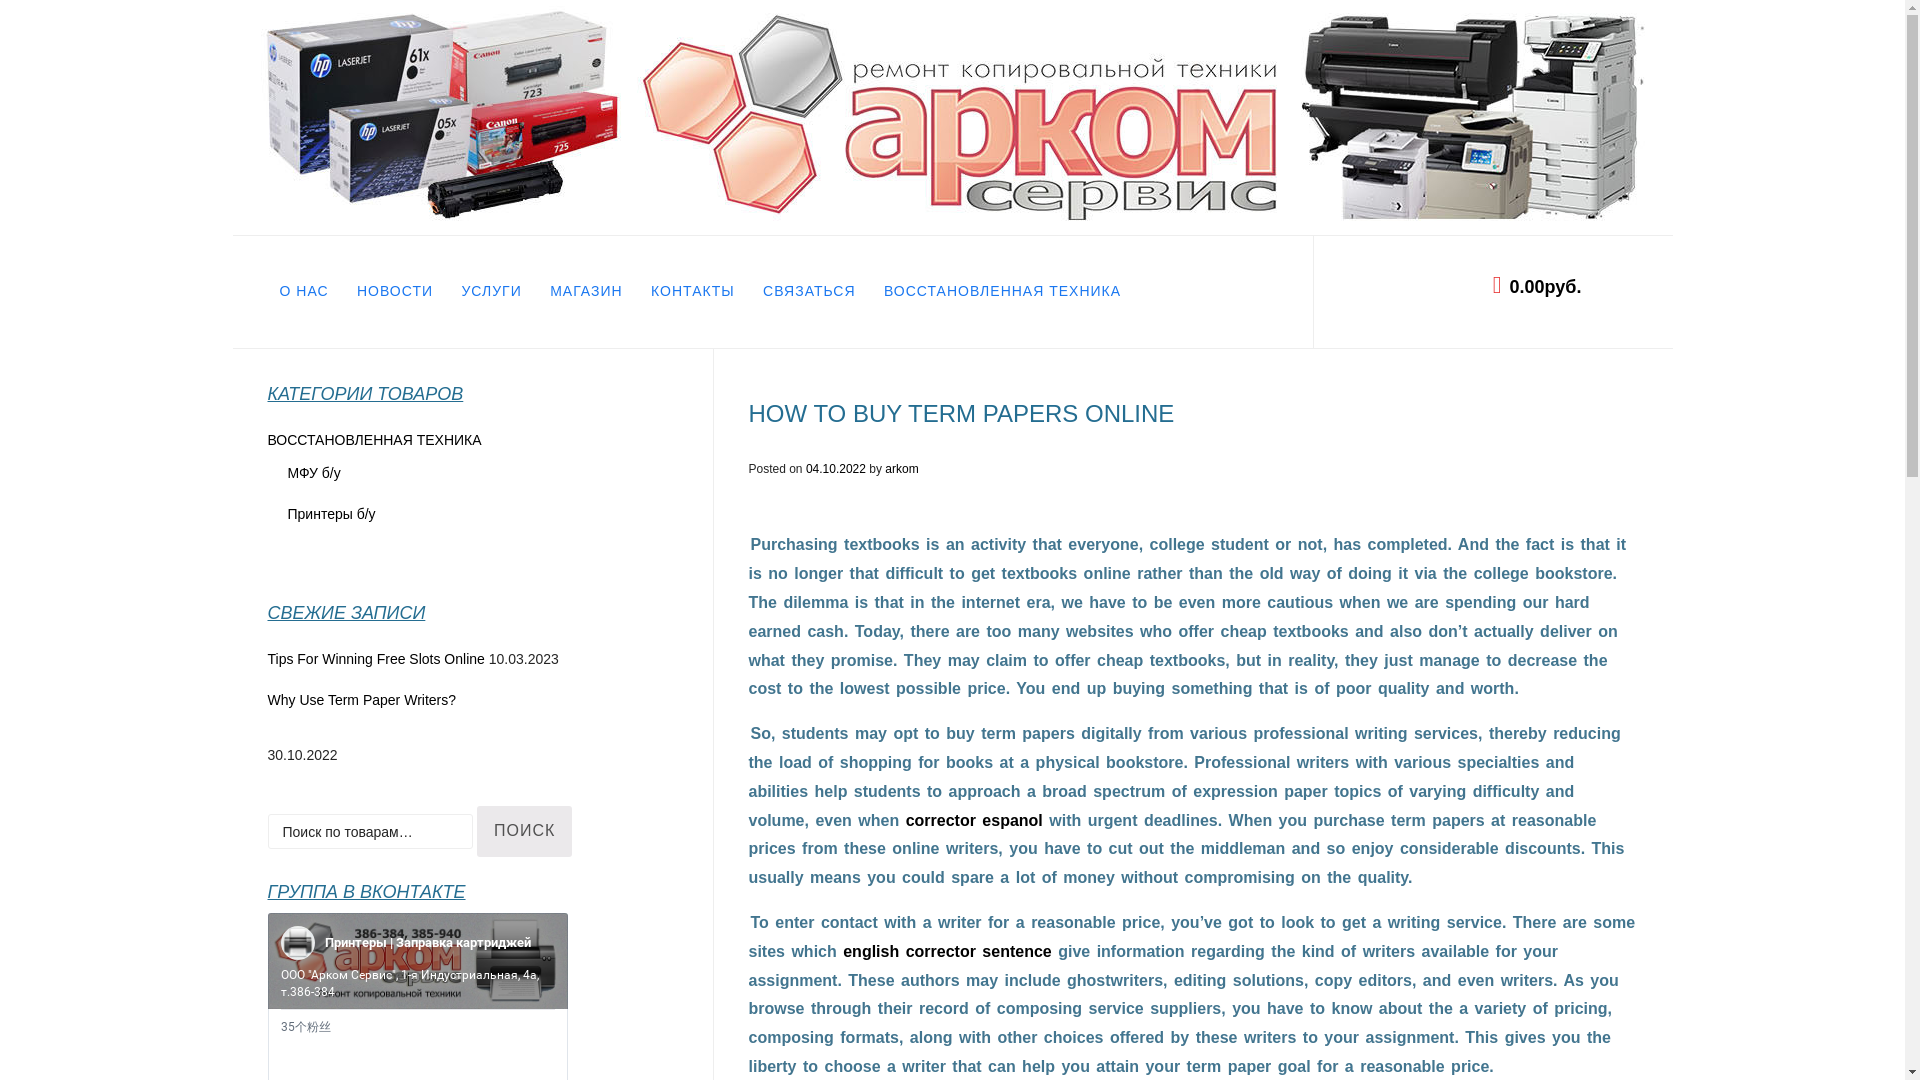 The image size is (1920, 1080). What do you see at coordinates (947, 951) in the screenshot?
I see `english corrector sentence` at bounding box center [947, 951].